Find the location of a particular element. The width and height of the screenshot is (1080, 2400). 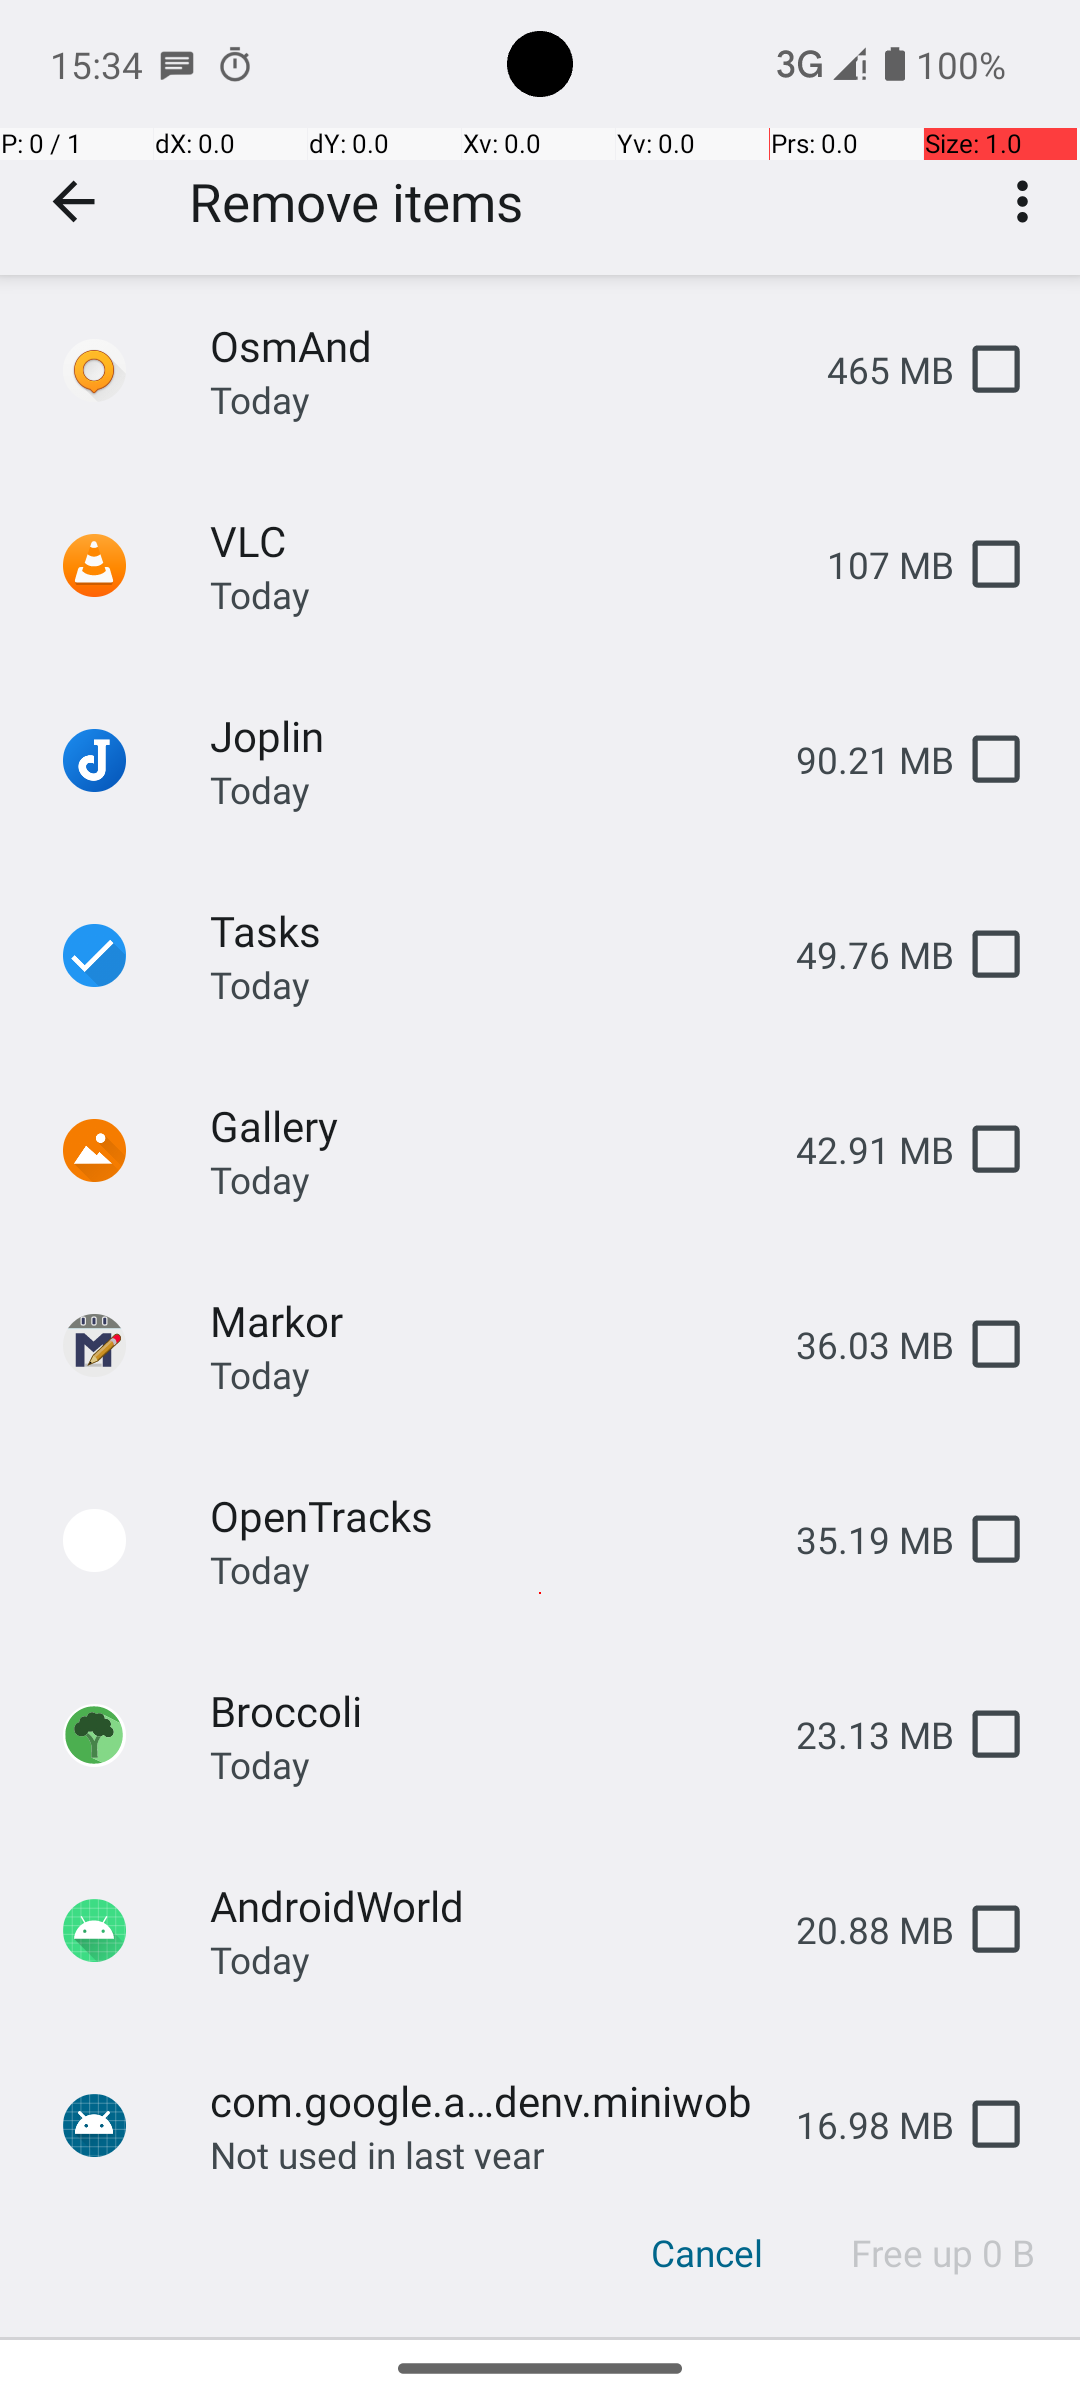

com.google.androidenv.miniwob is located at coordinates (487, 2100).